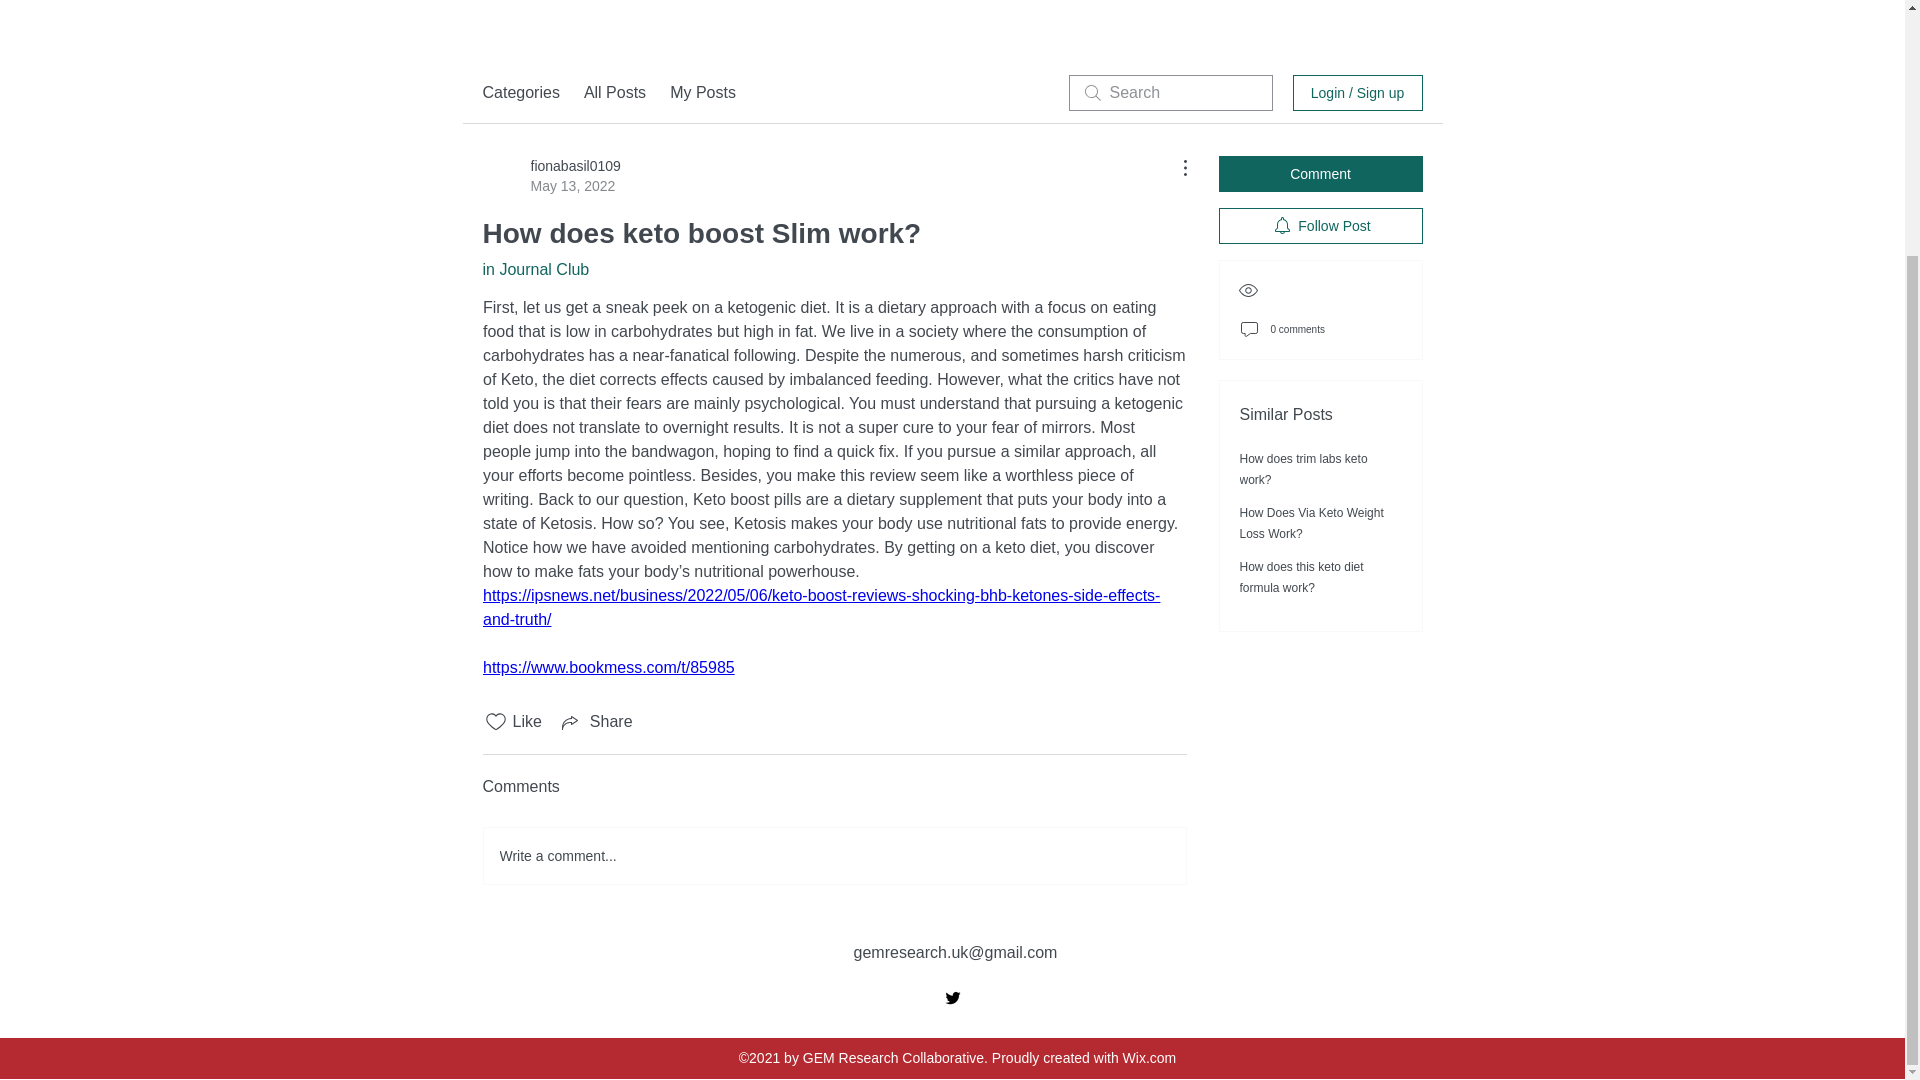  Describe the element at coordinates (834, 856) in the screenshot. I see `Write a comment...` at that location.